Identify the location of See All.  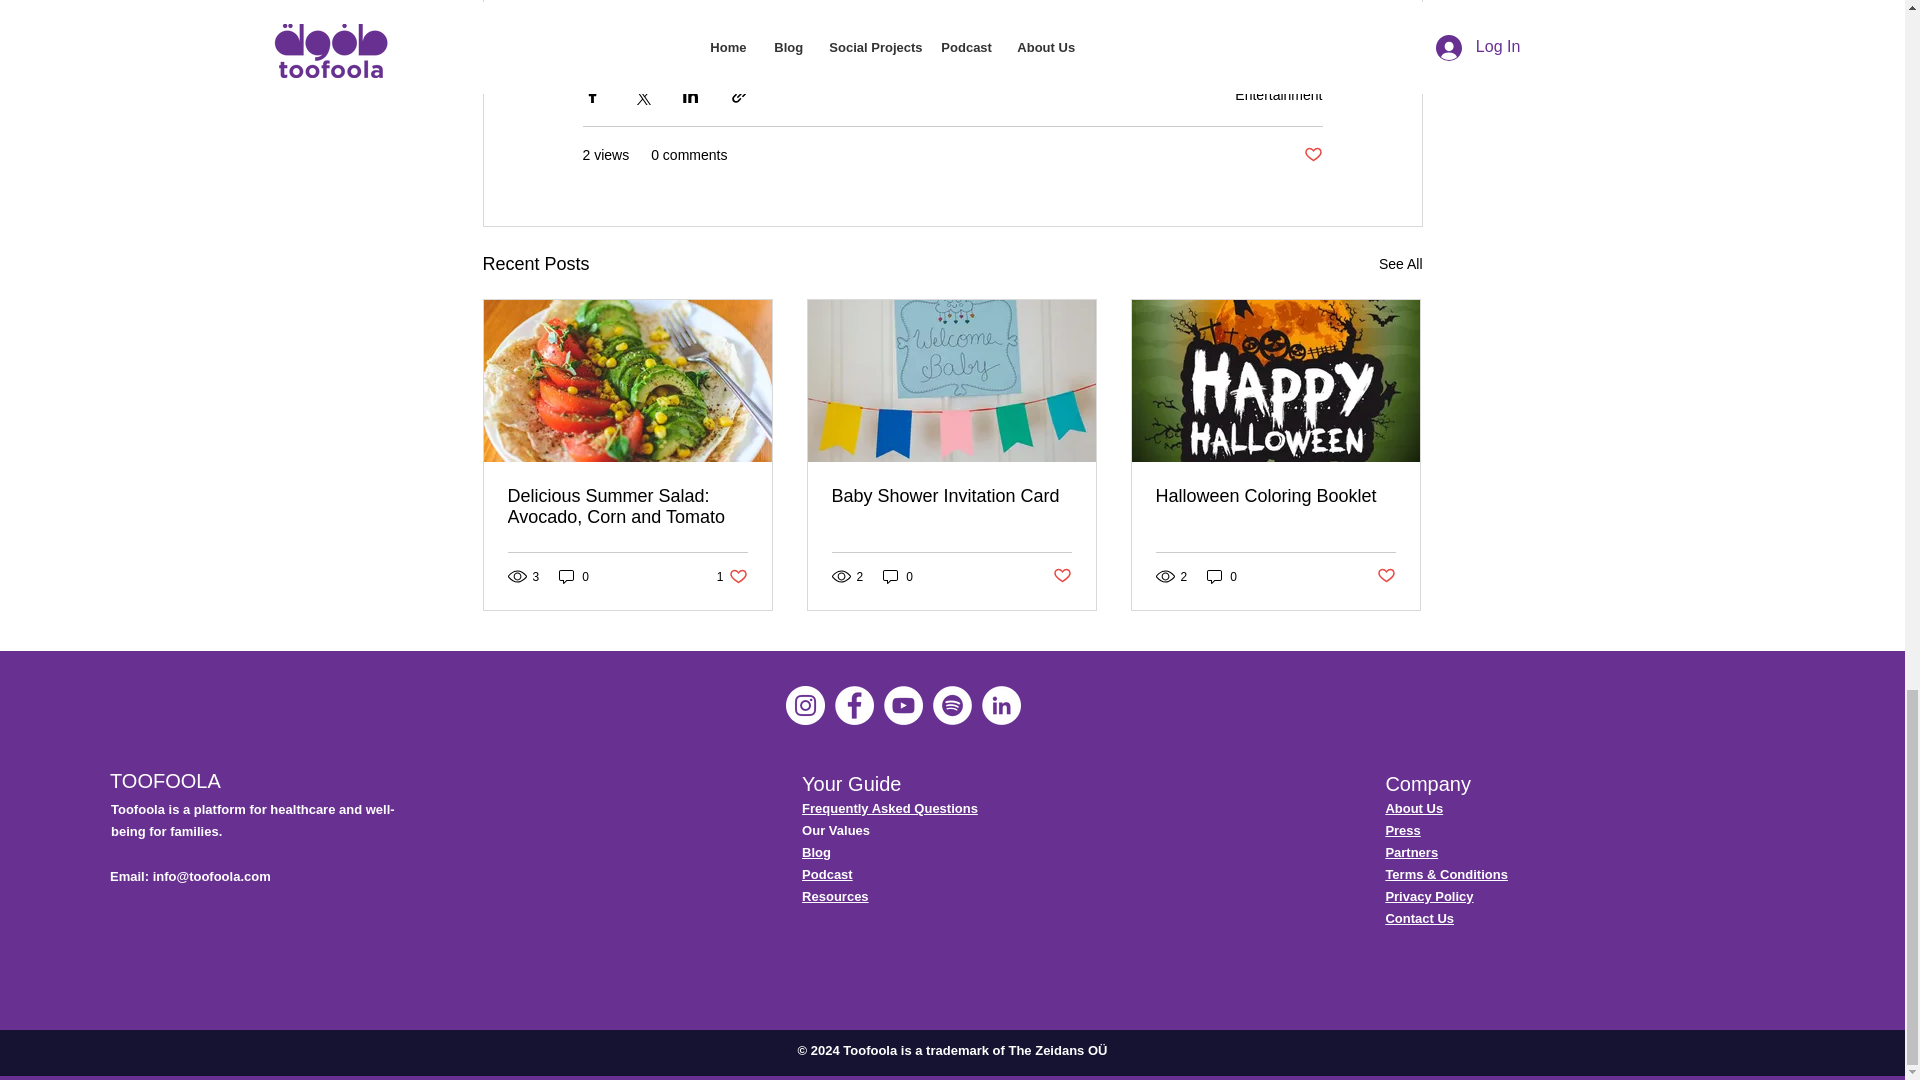
(1400, 264).